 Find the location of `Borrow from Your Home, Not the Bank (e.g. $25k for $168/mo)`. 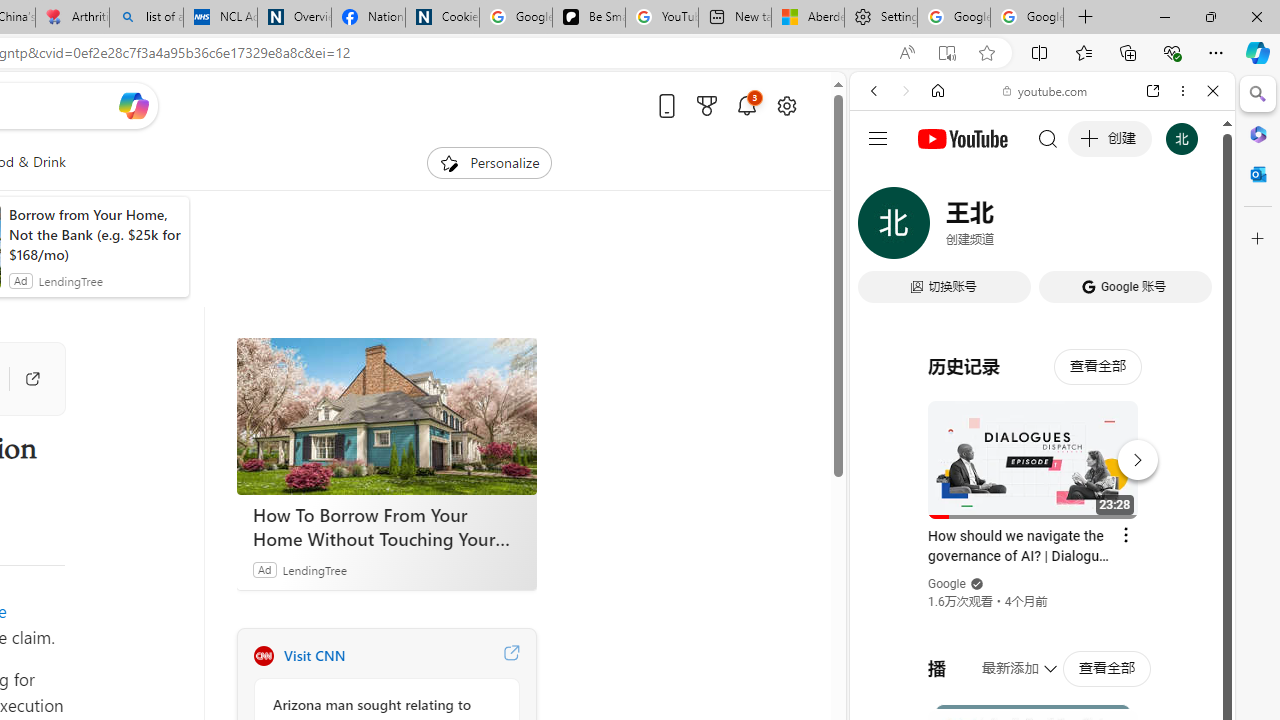

Borrow from Your Home, Not the Bank (e.g. $25k for $168/mo) is located at coordinates (94, 234).